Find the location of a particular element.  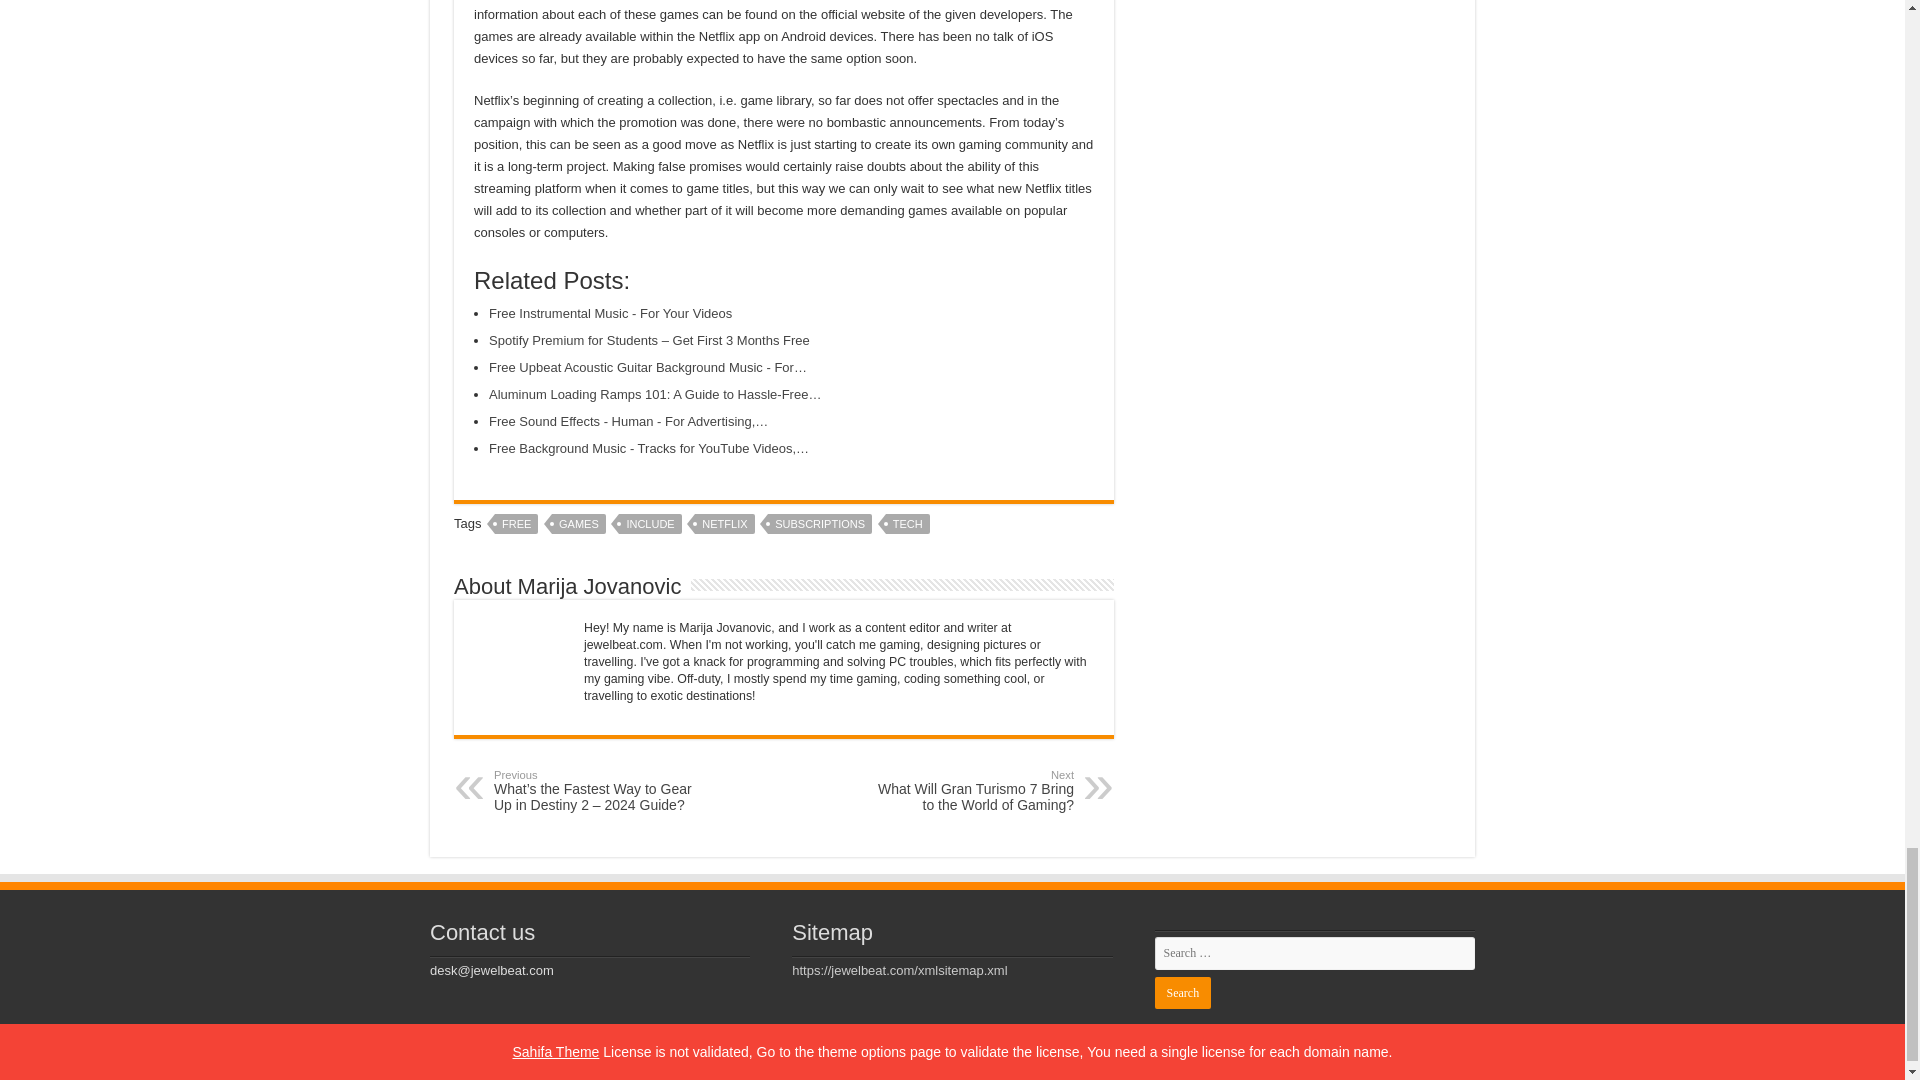

INCLUDE is located at coordinates (650, 524).